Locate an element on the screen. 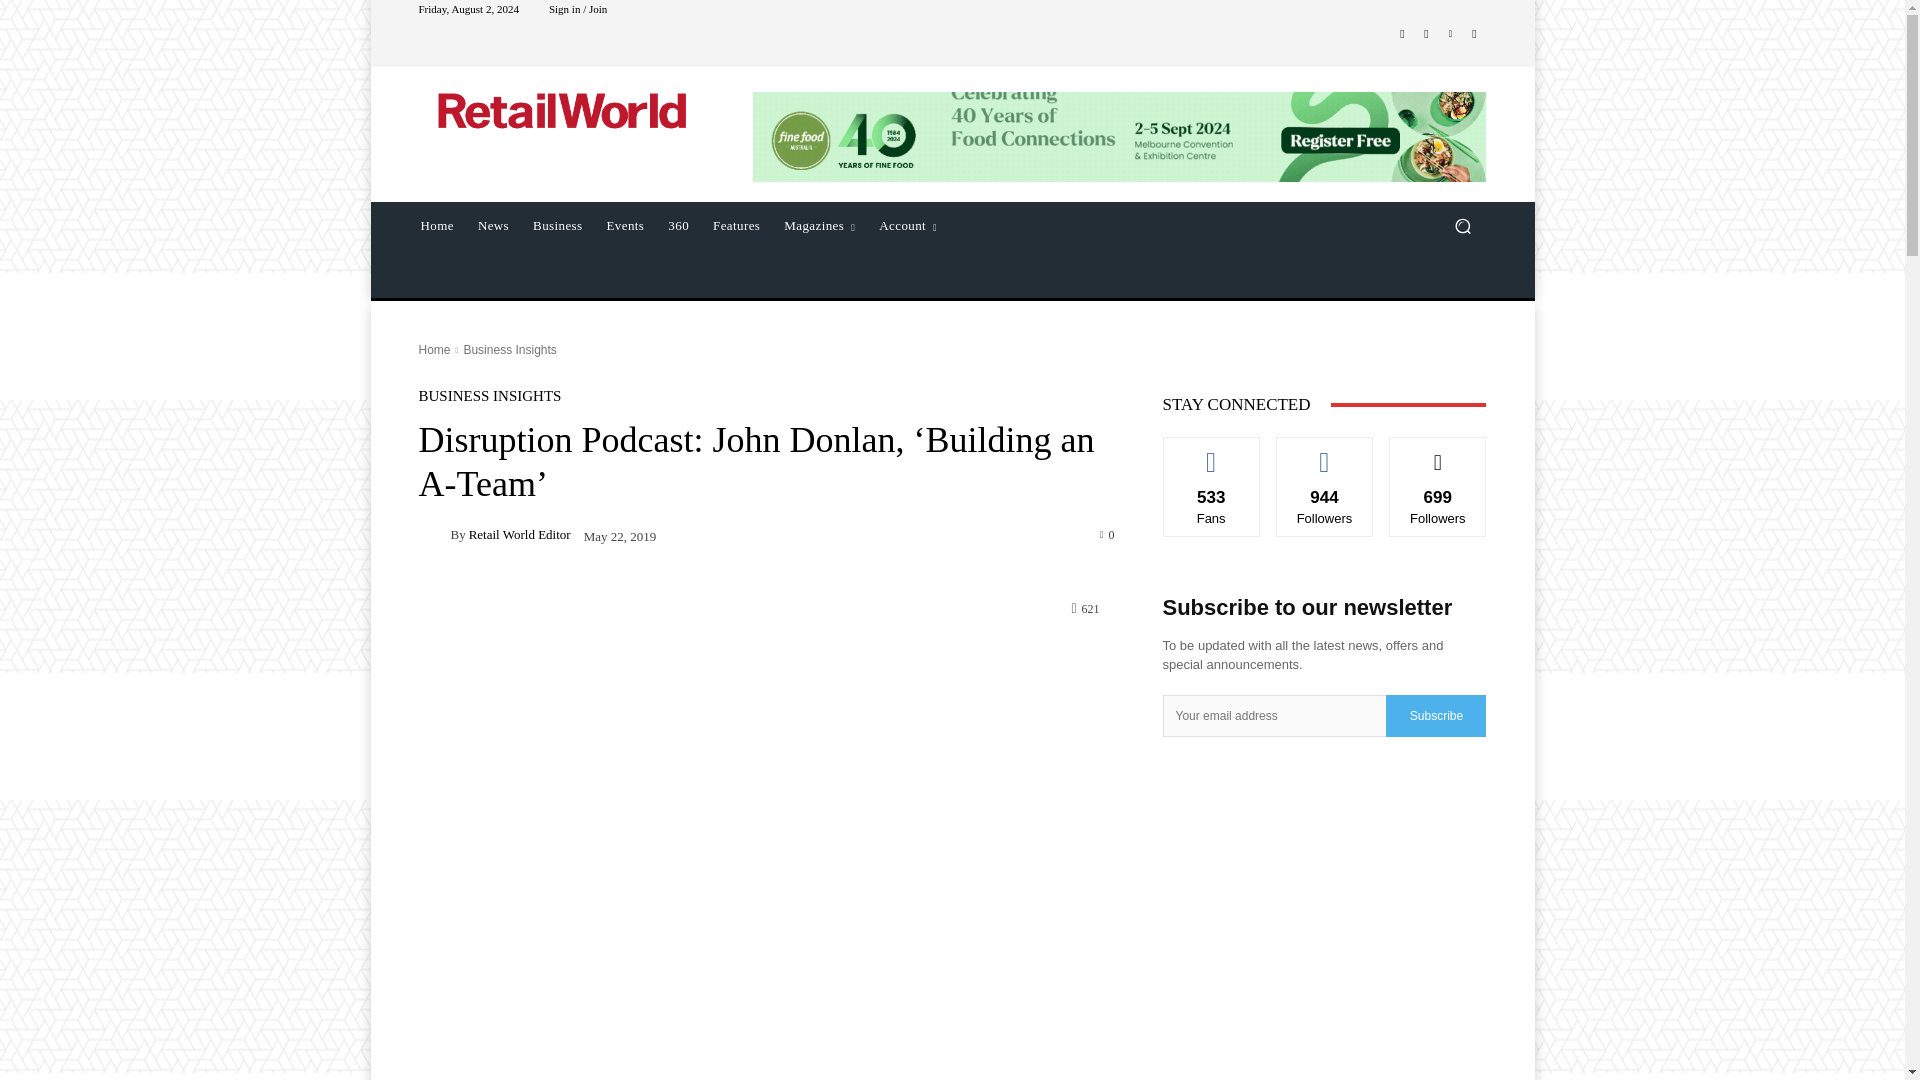  Magazines is located at coordinates (819, 225).